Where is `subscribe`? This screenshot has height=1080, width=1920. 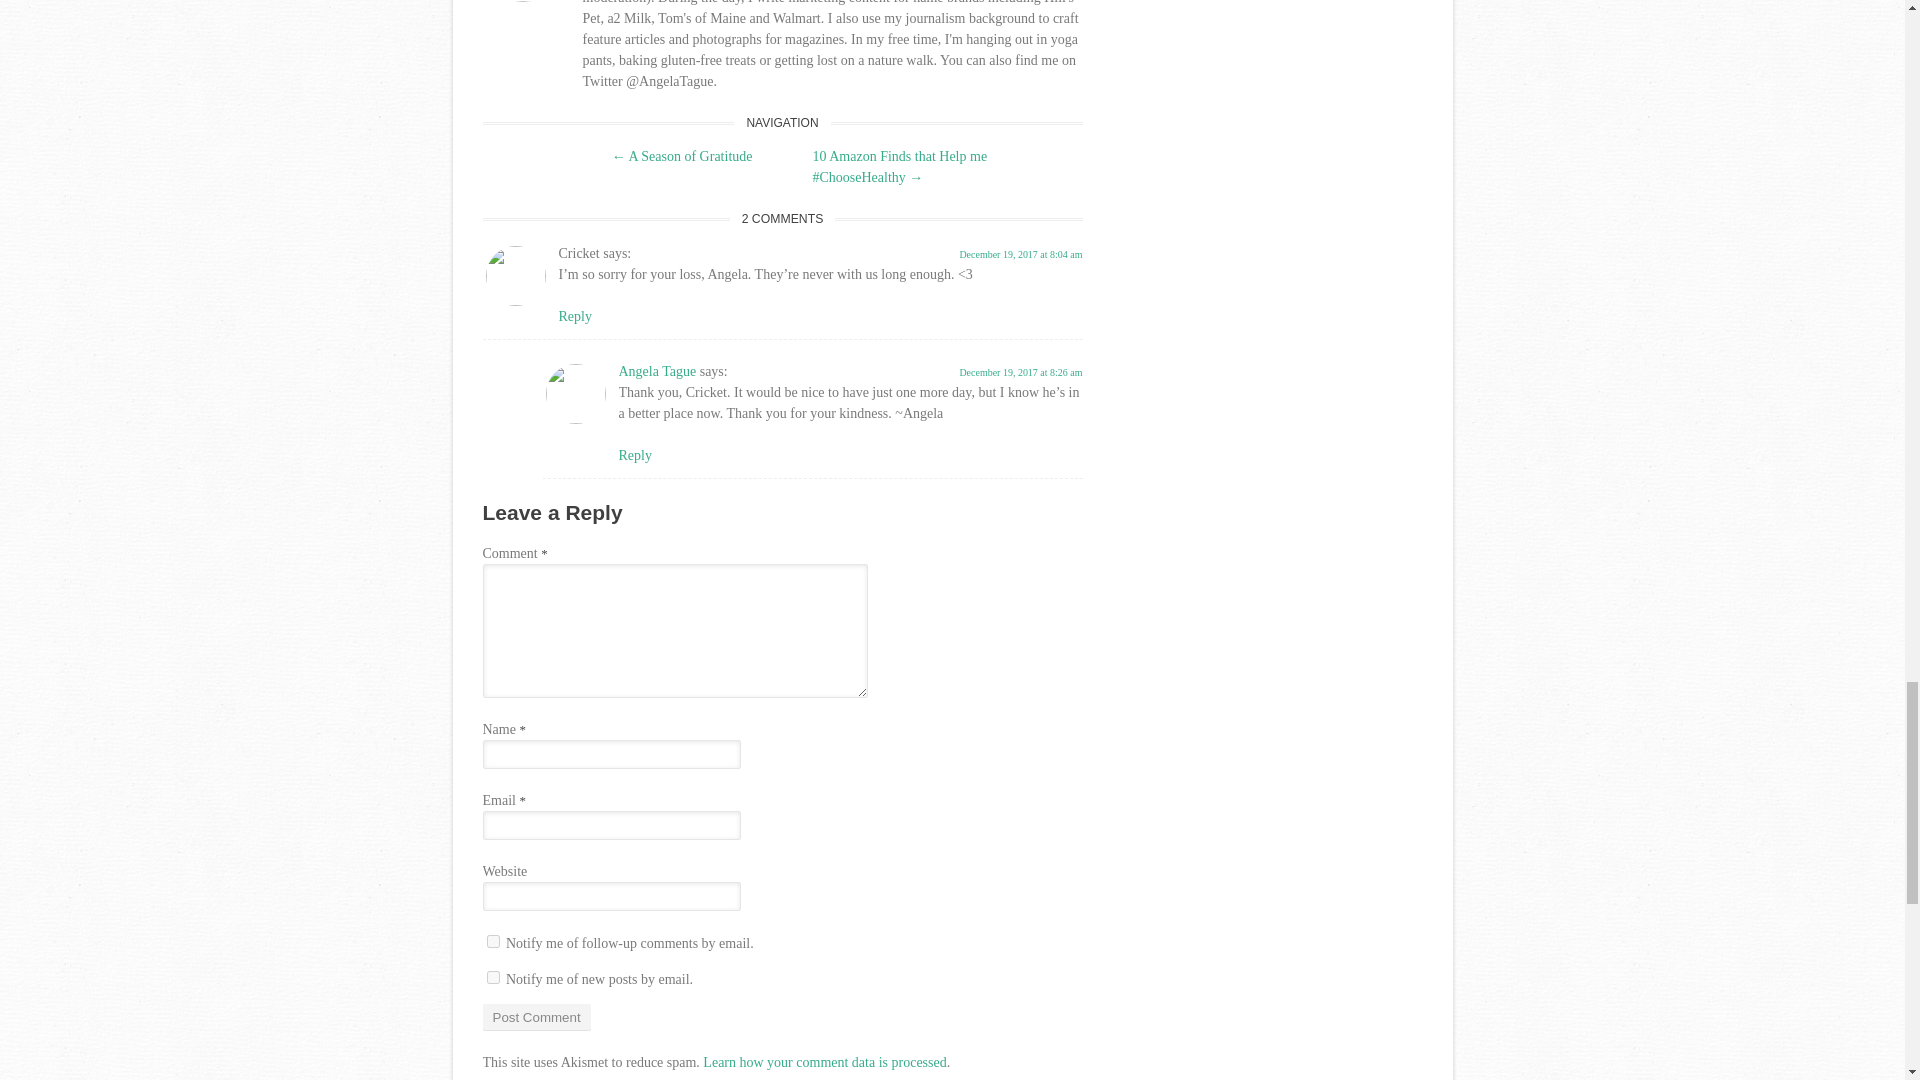 subscribe is located at coordinates (492, 942).